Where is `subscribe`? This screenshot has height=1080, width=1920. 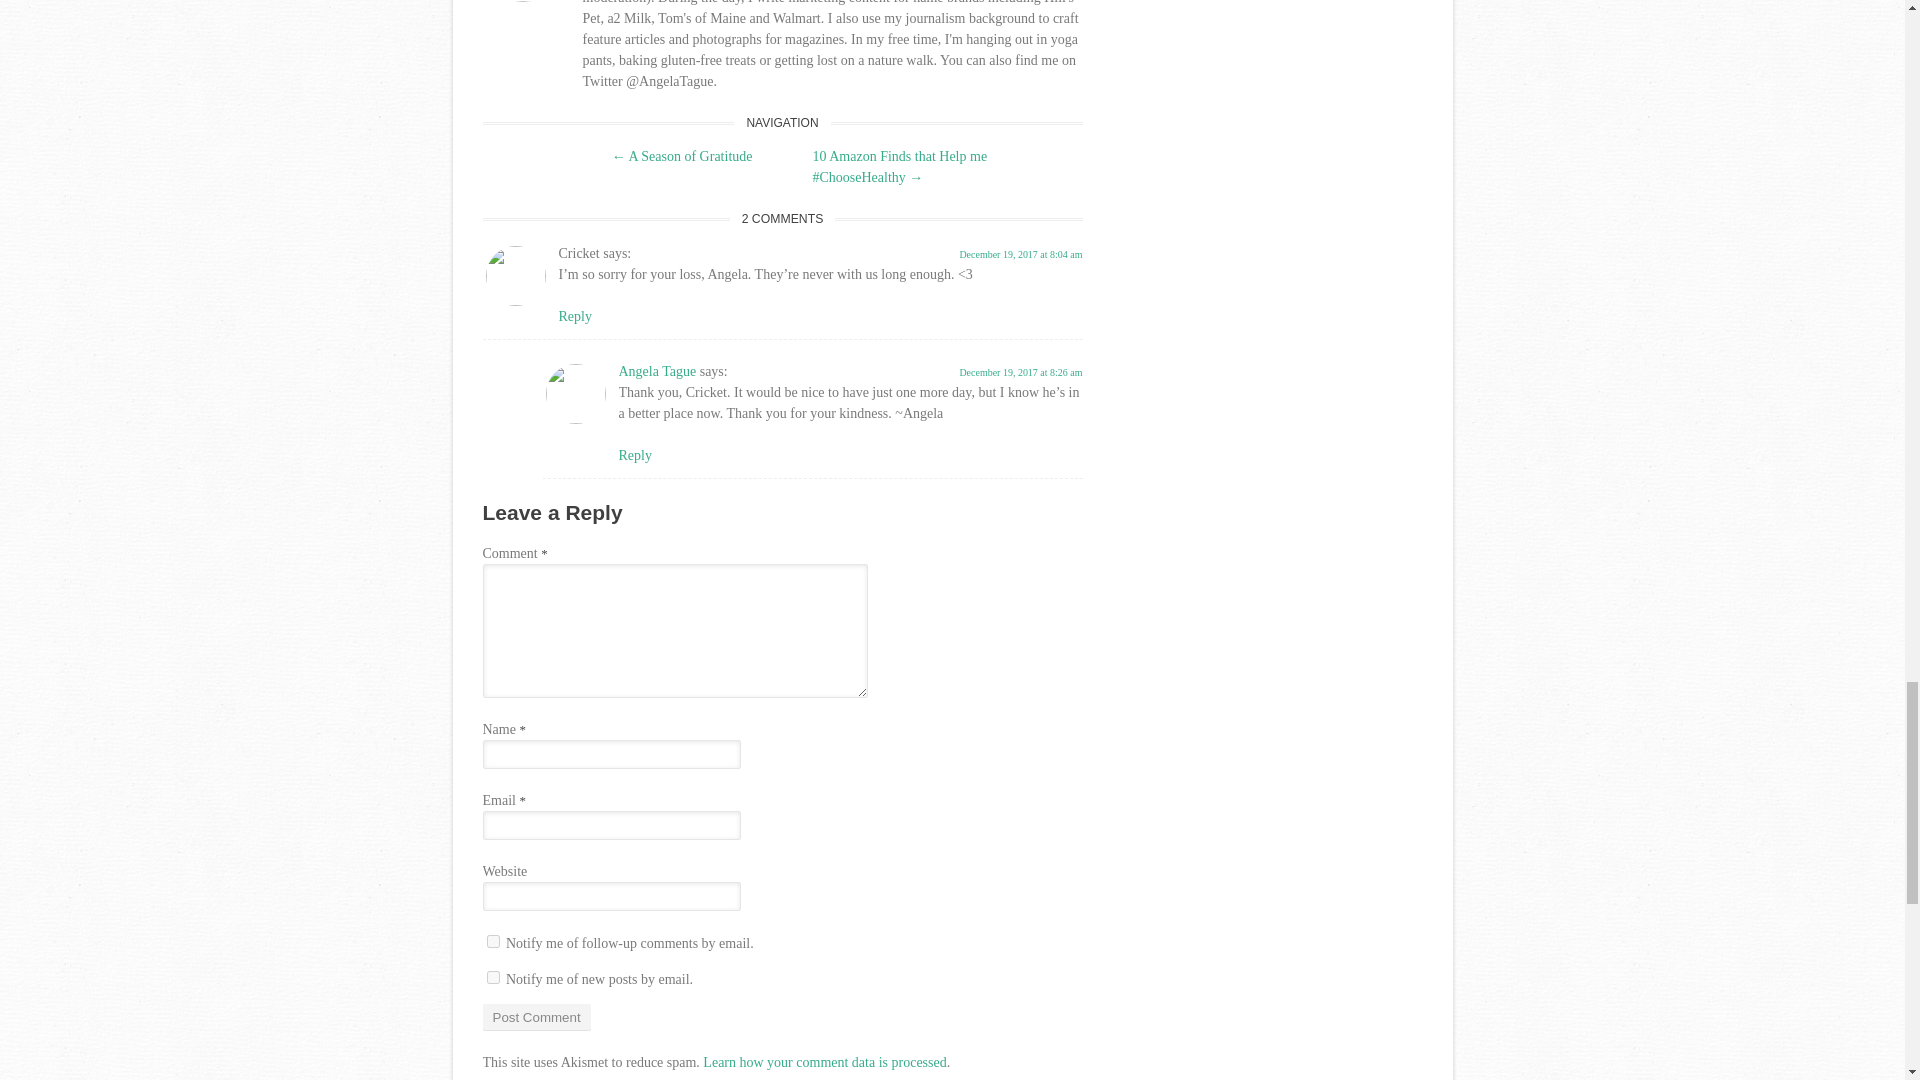 subscribe is located at coordinates (492, 942).